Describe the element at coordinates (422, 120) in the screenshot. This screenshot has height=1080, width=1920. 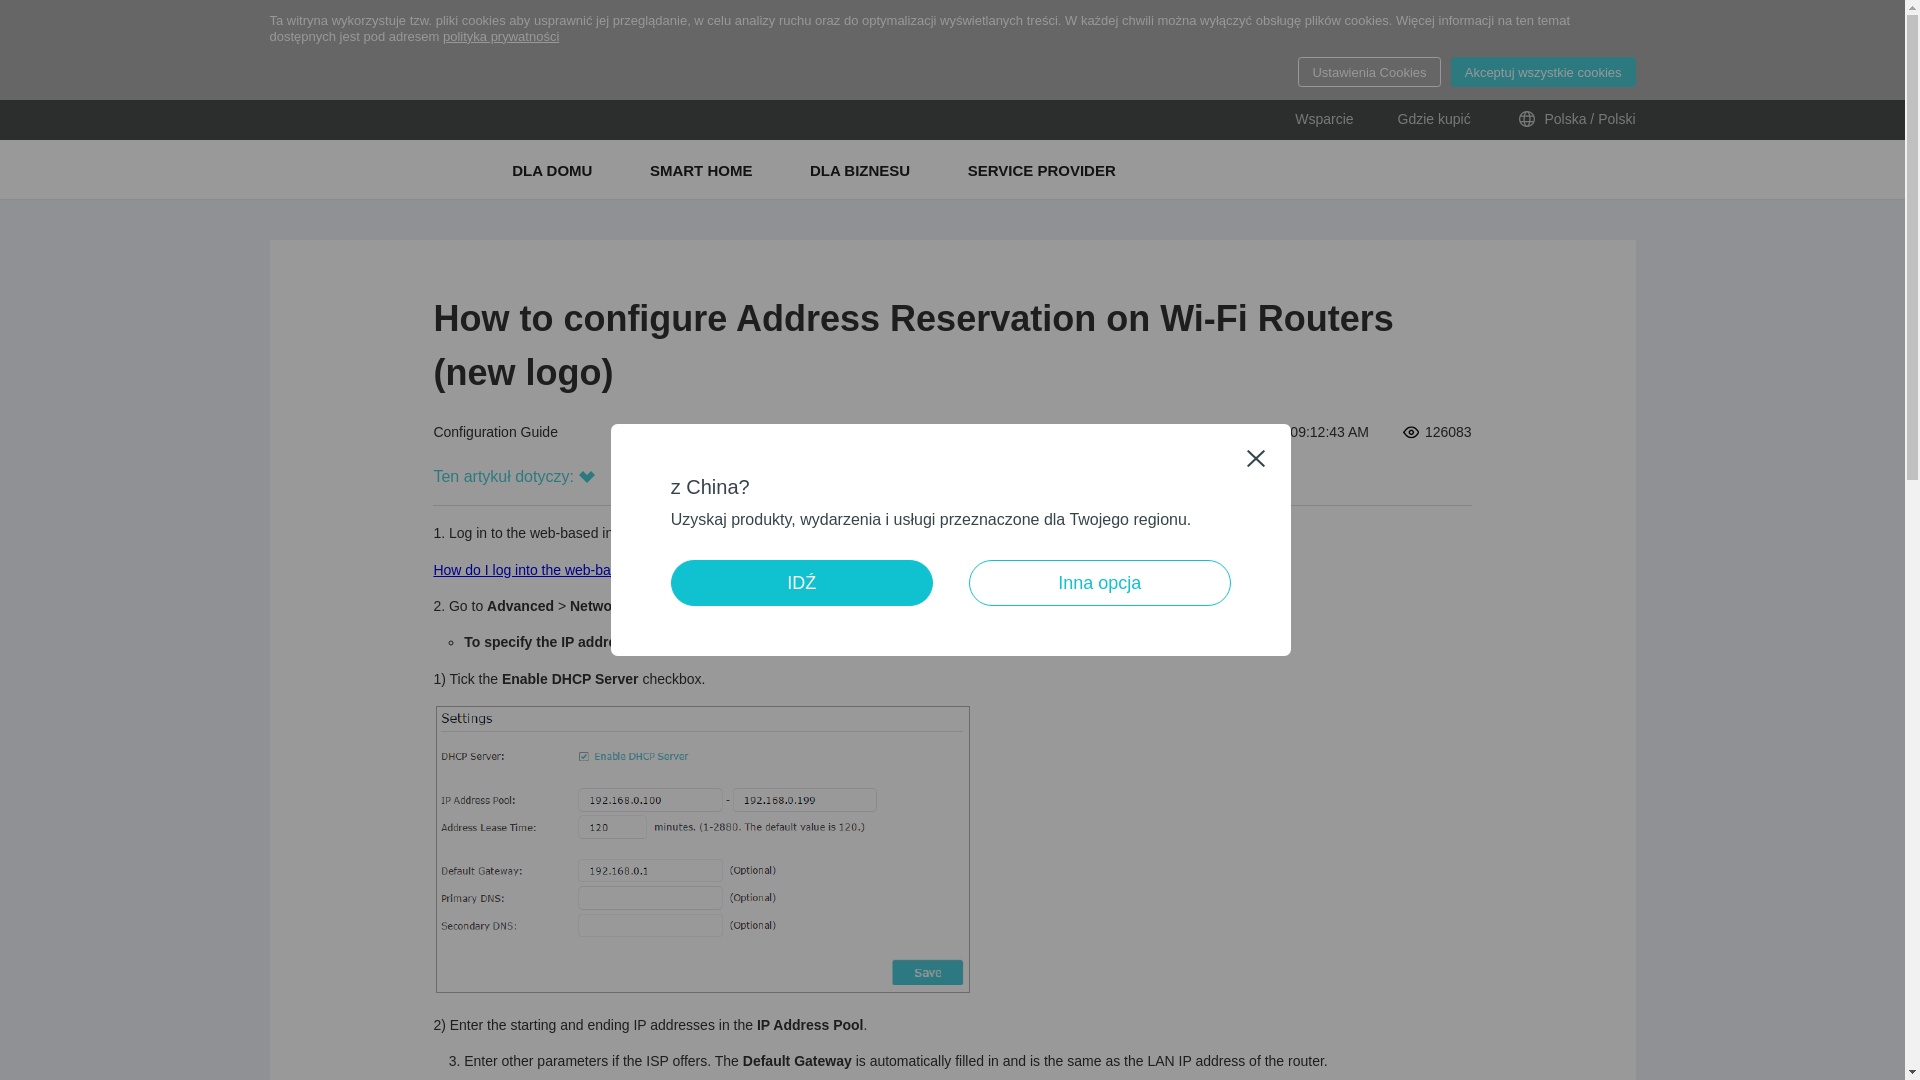
I see `tapo` at that location.